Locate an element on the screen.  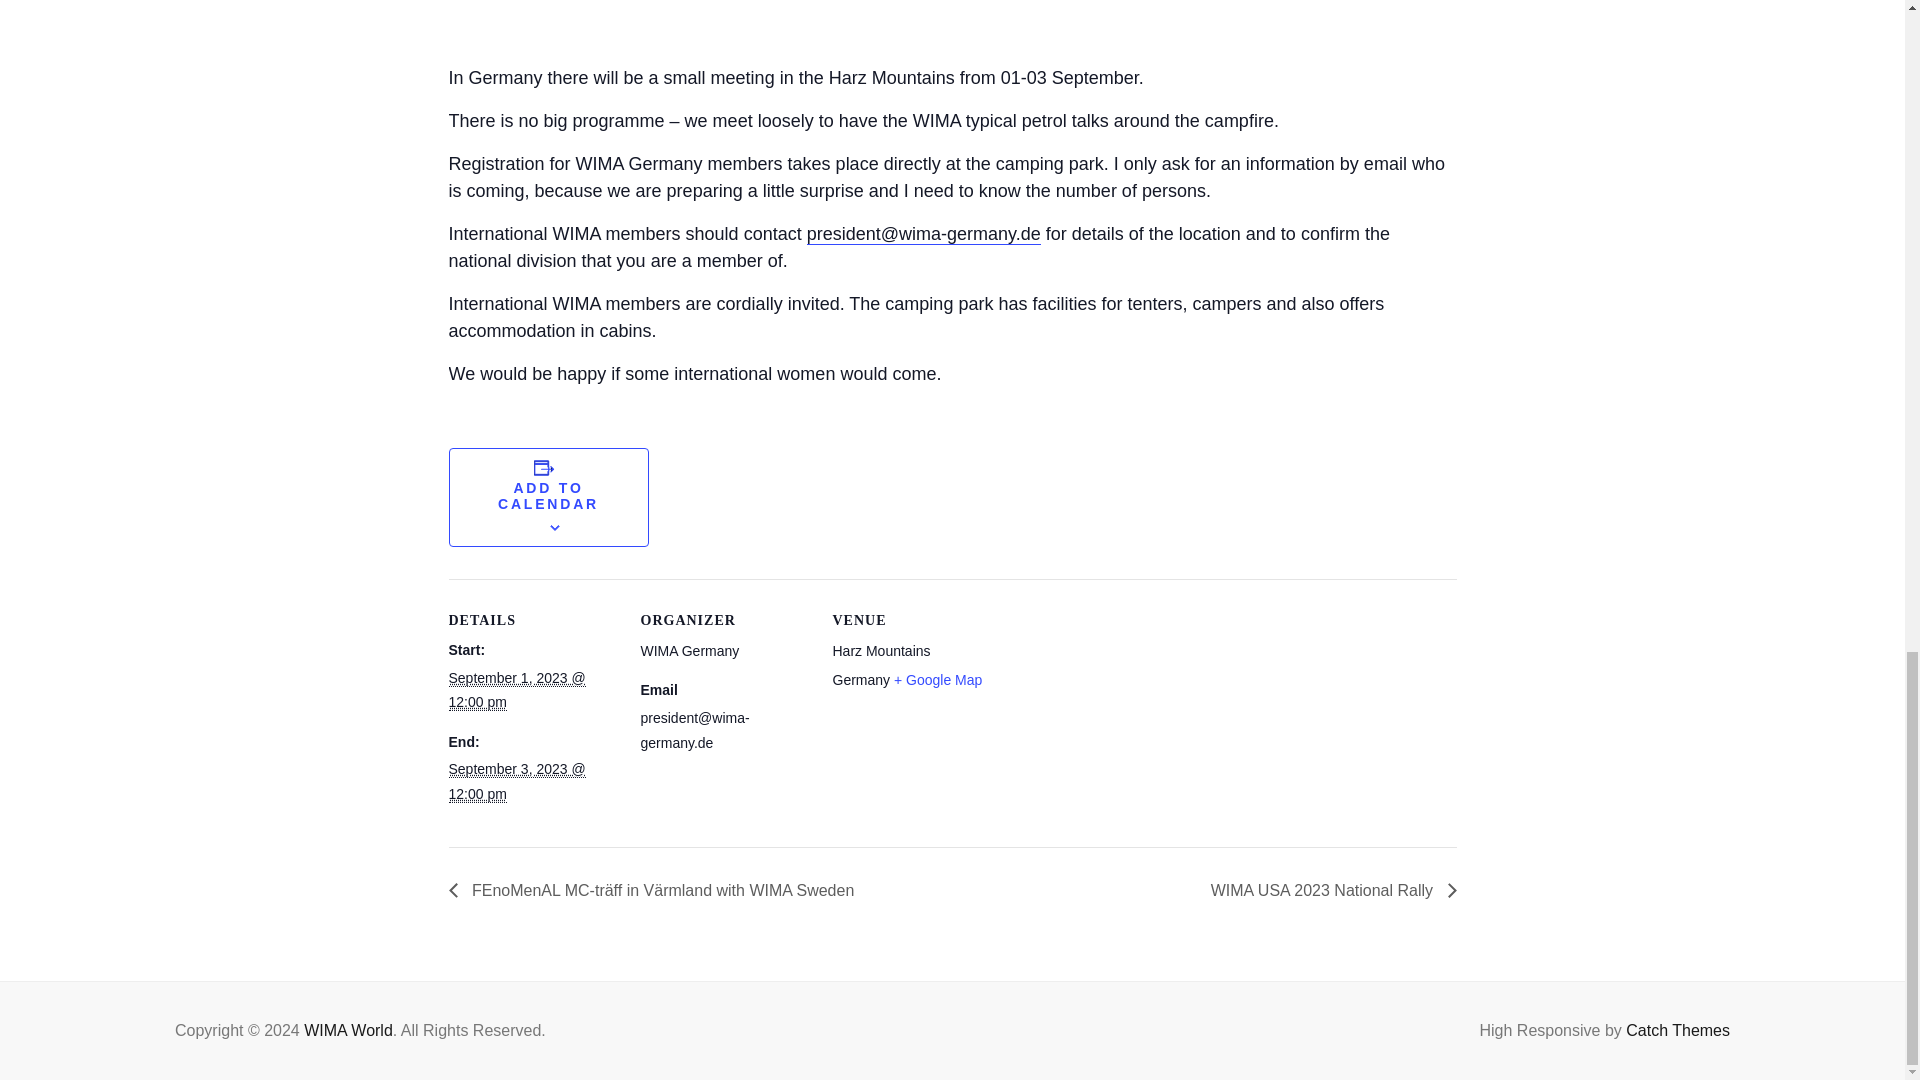
Google maps iframe displaying the address to Harz Mountains is located at coordinates (1128, 716).